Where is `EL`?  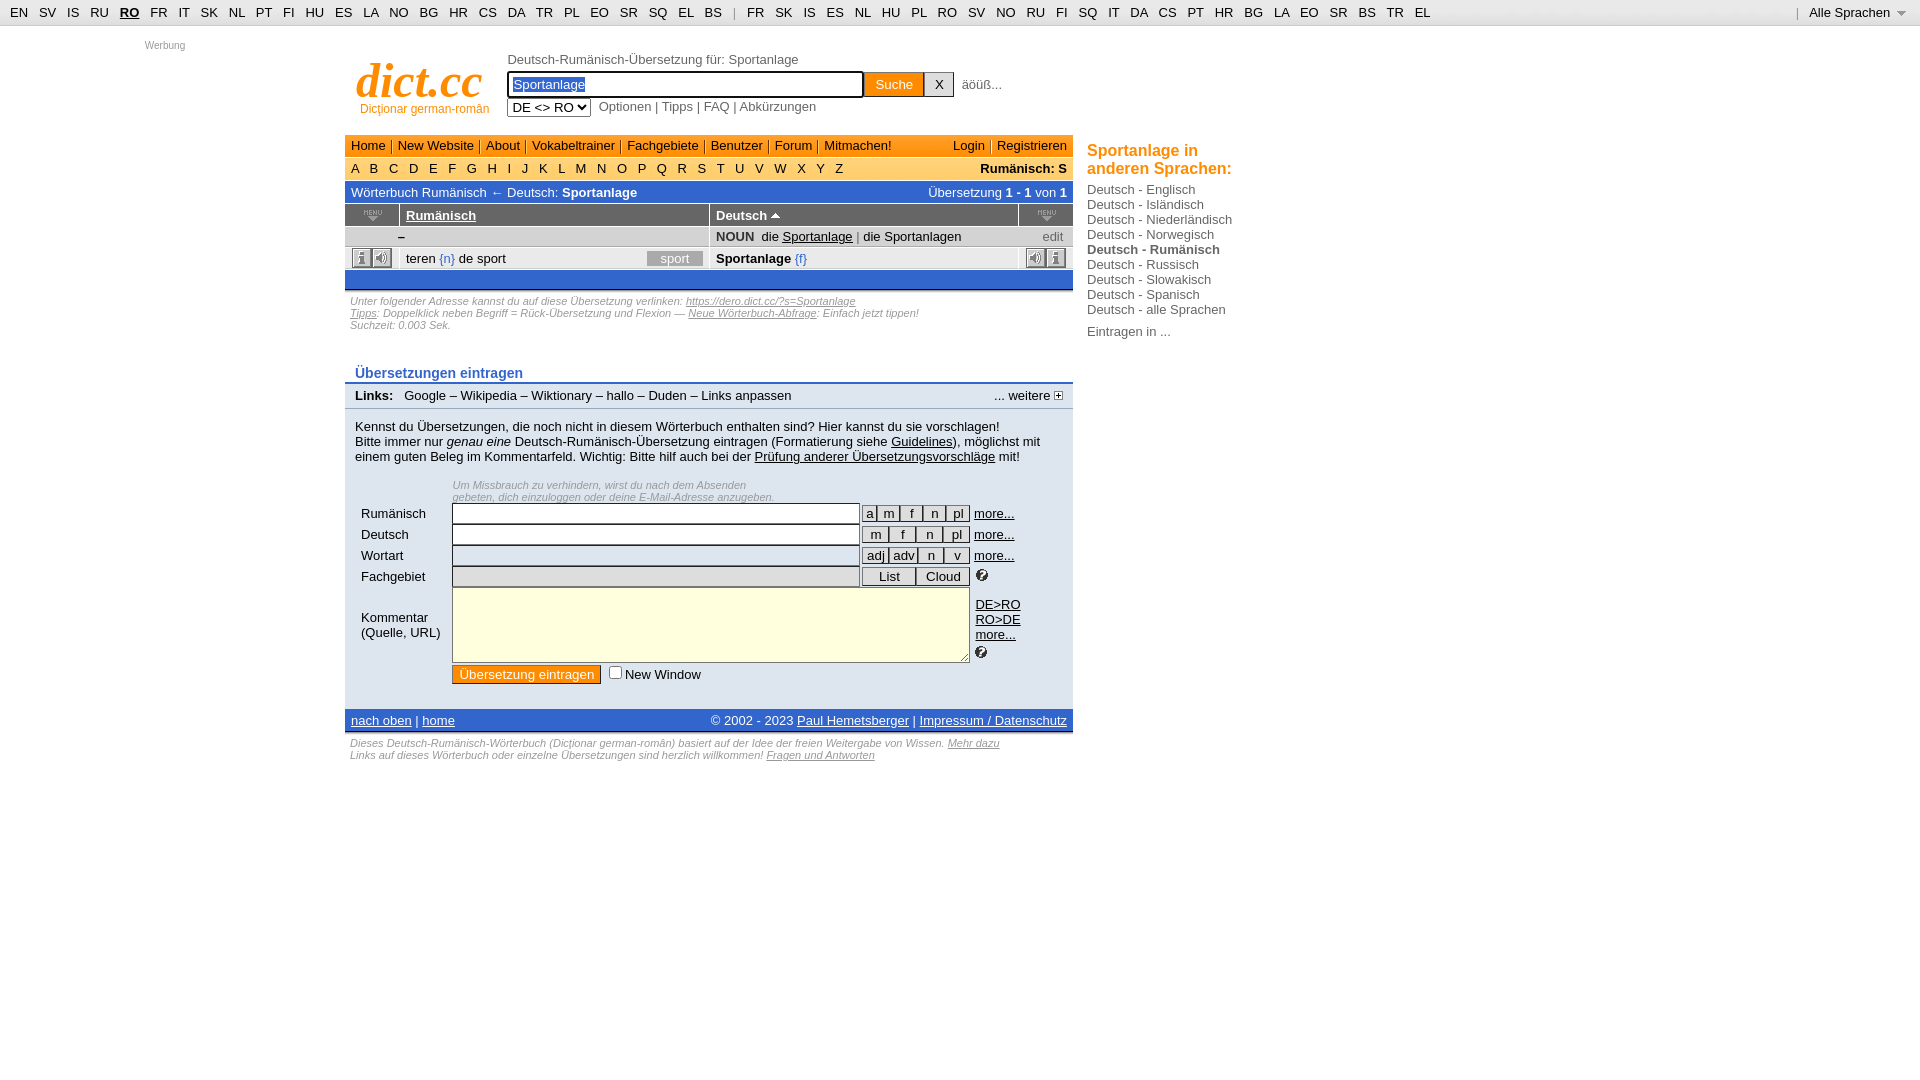
EL is located at coordinates (686, 12).